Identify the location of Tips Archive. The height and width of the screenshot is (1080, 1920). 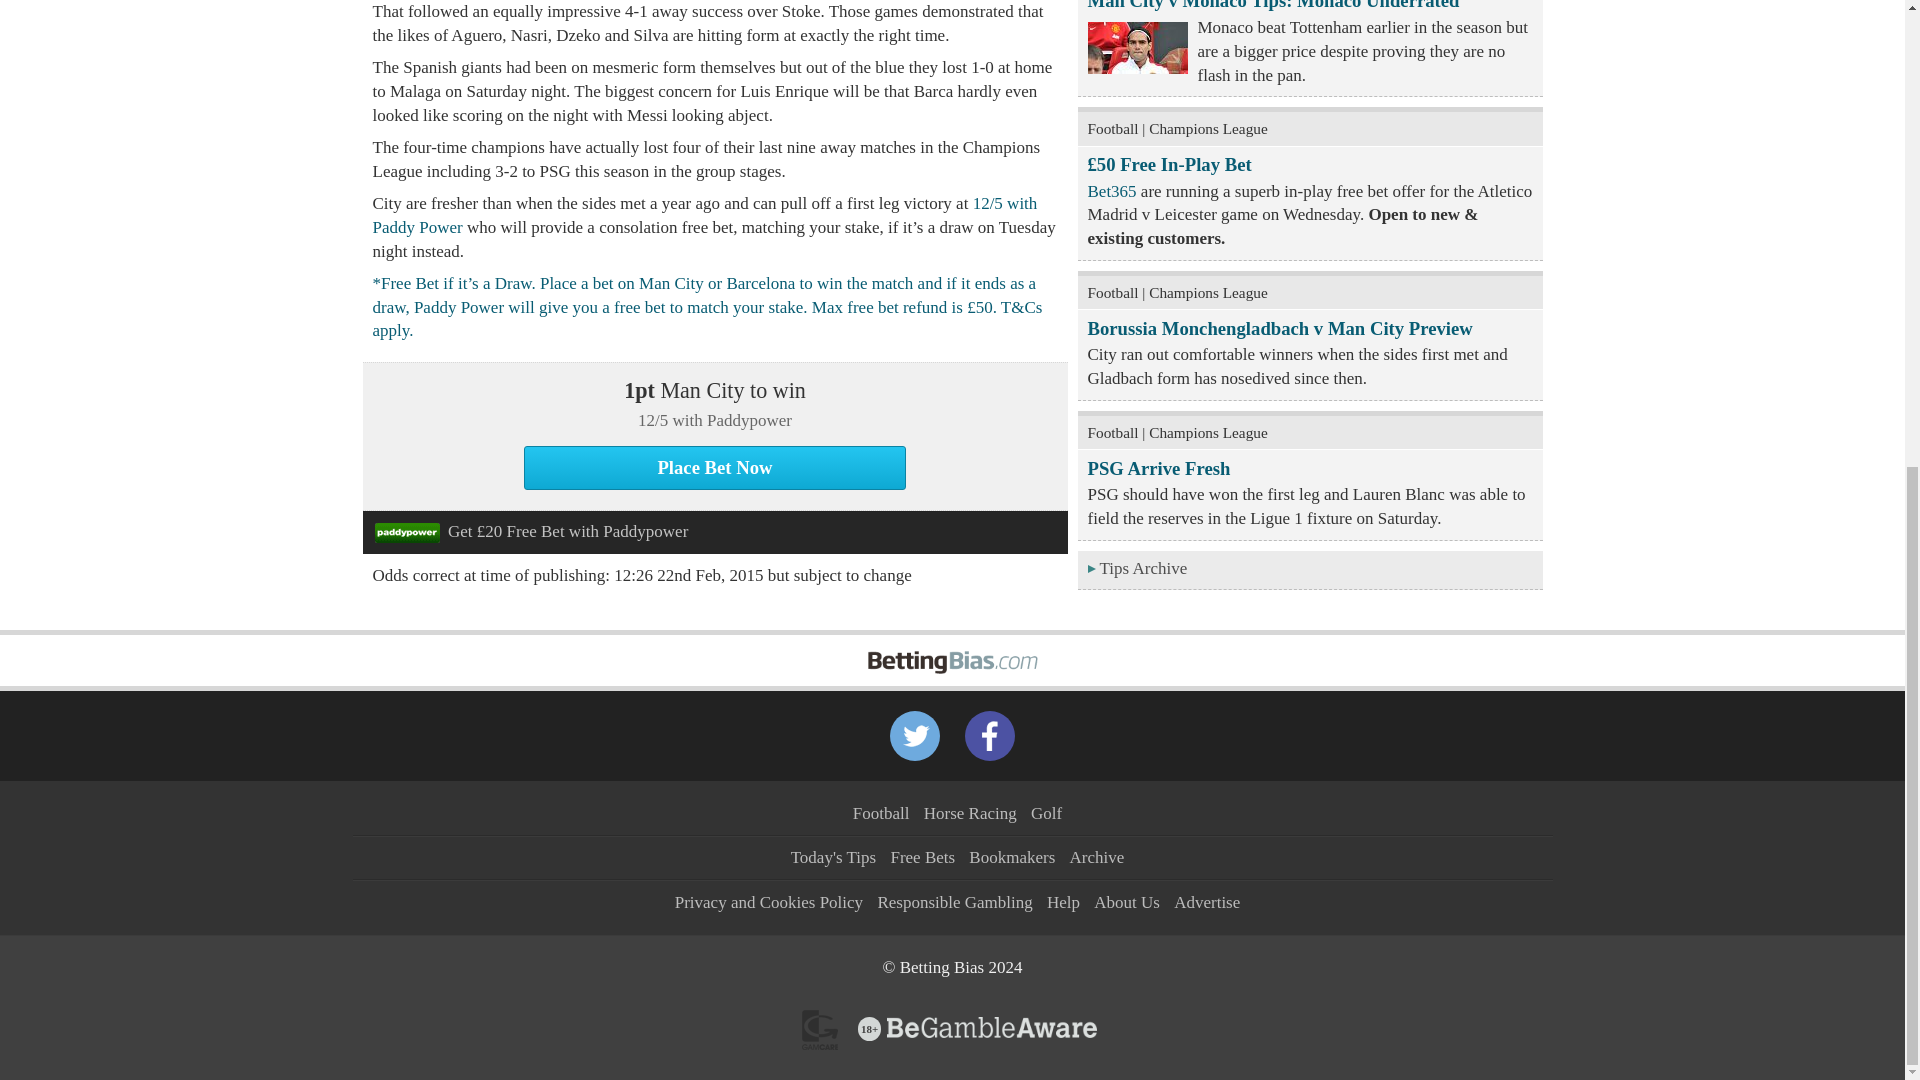
(1310, 570).